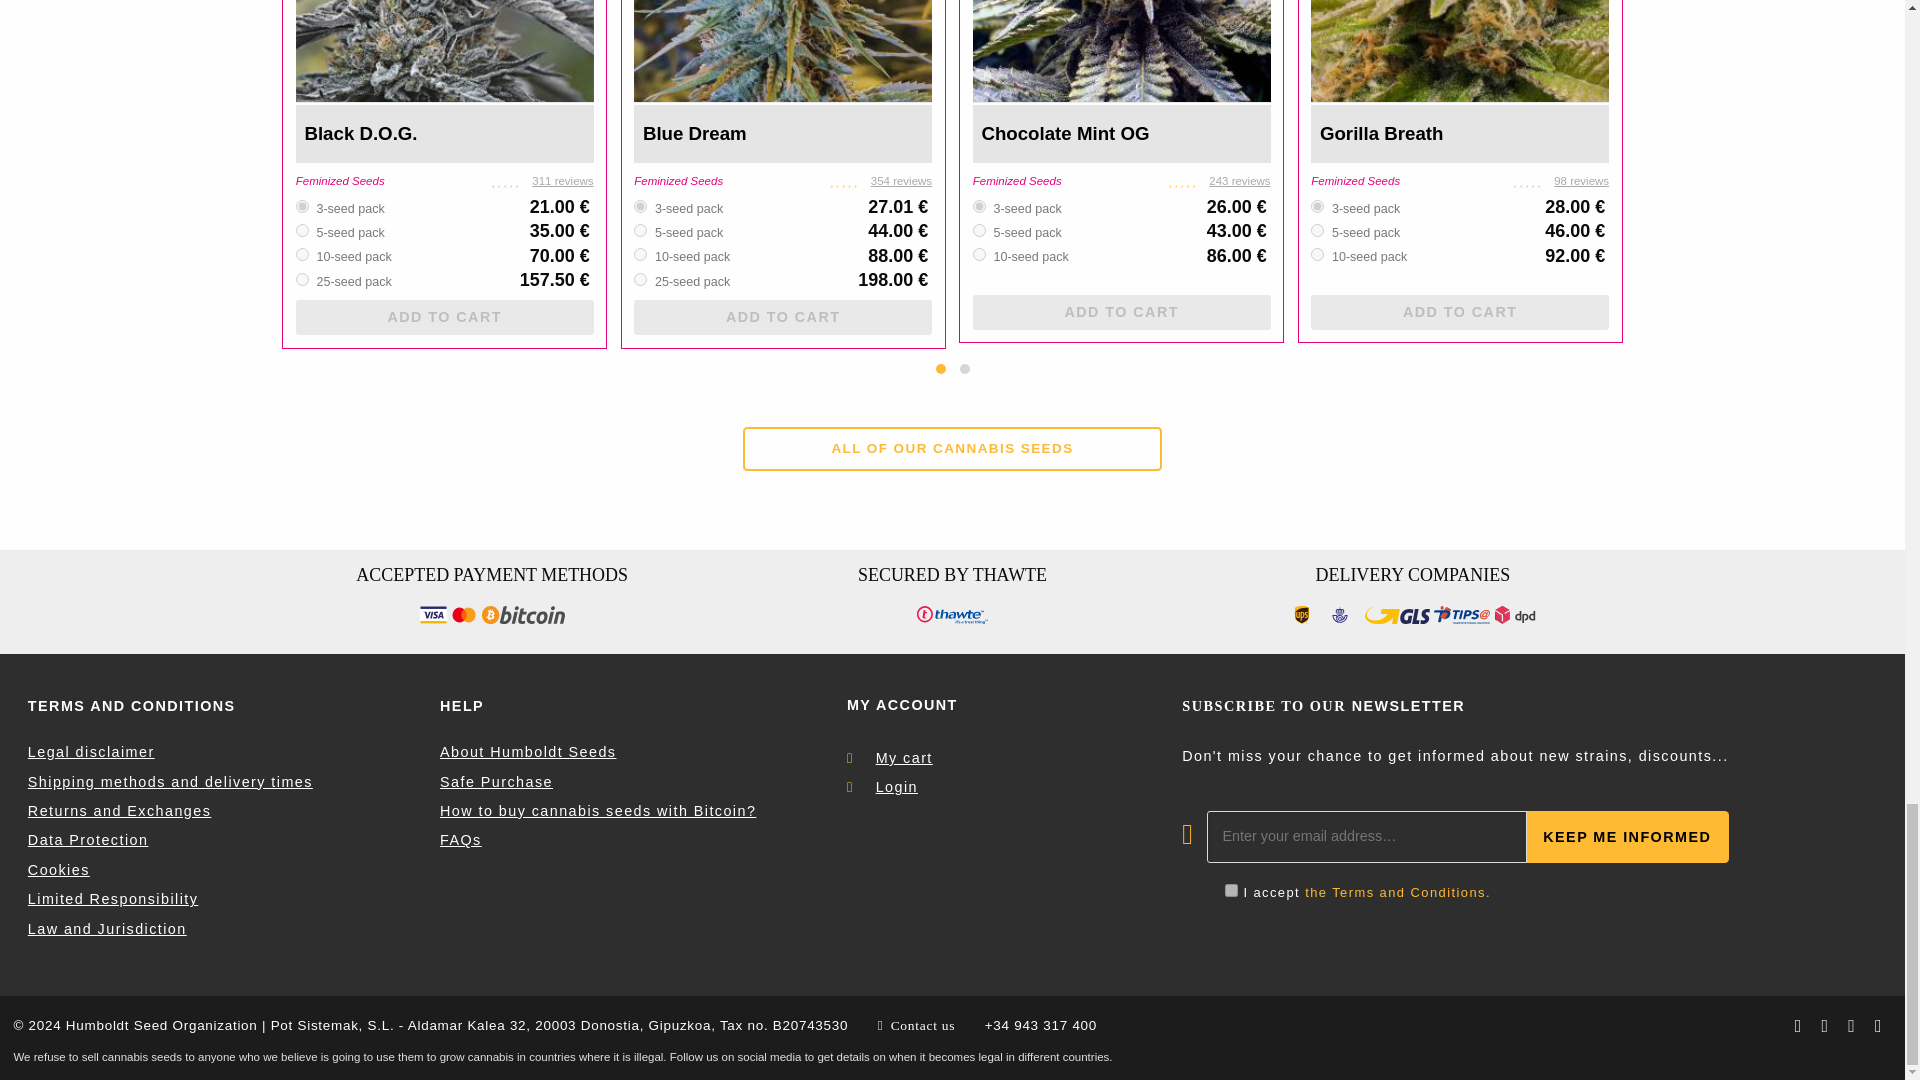 Image resolution: width=1920 pixels, height=1080 pixels. I want to click on HS0016, so click(640, 206).